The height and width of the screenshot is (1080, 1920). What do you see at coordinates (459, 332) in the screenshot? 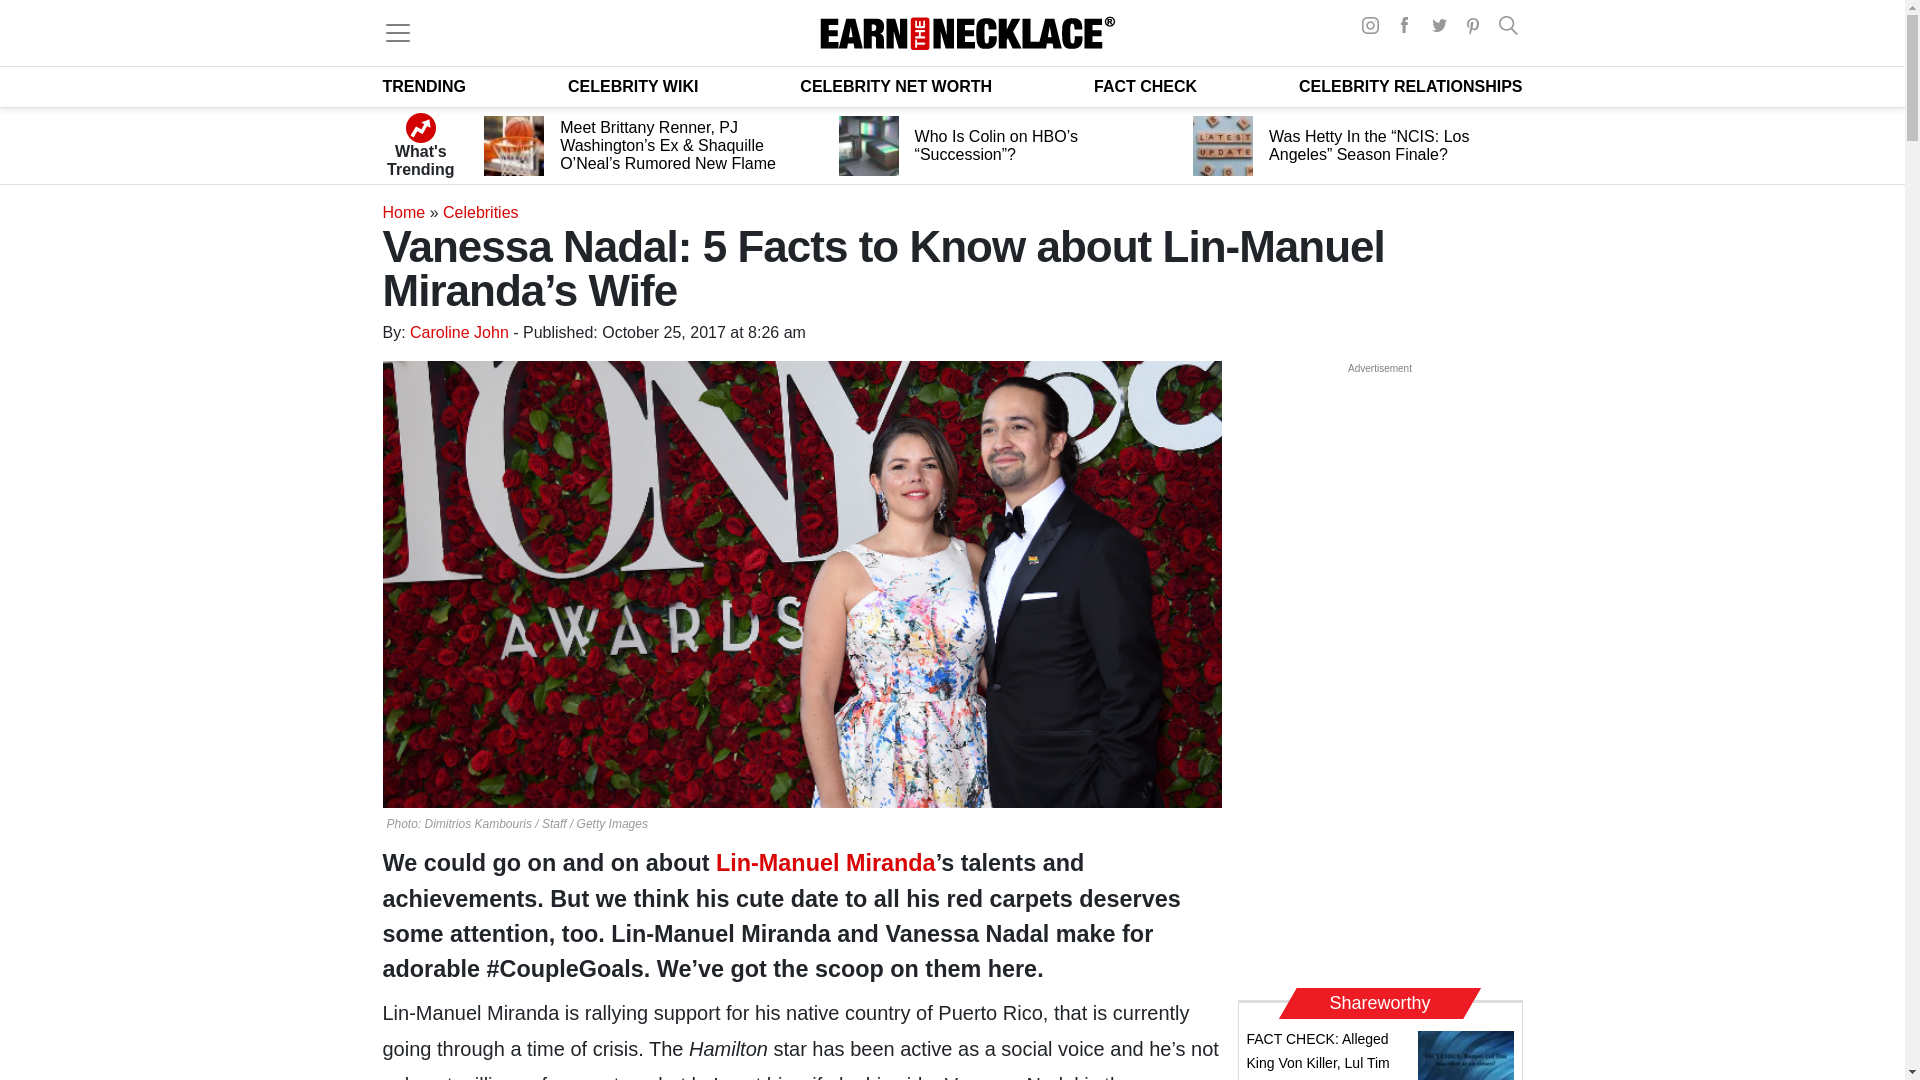
I see `Posts by Caroline John` at bounding box center [459, 332].